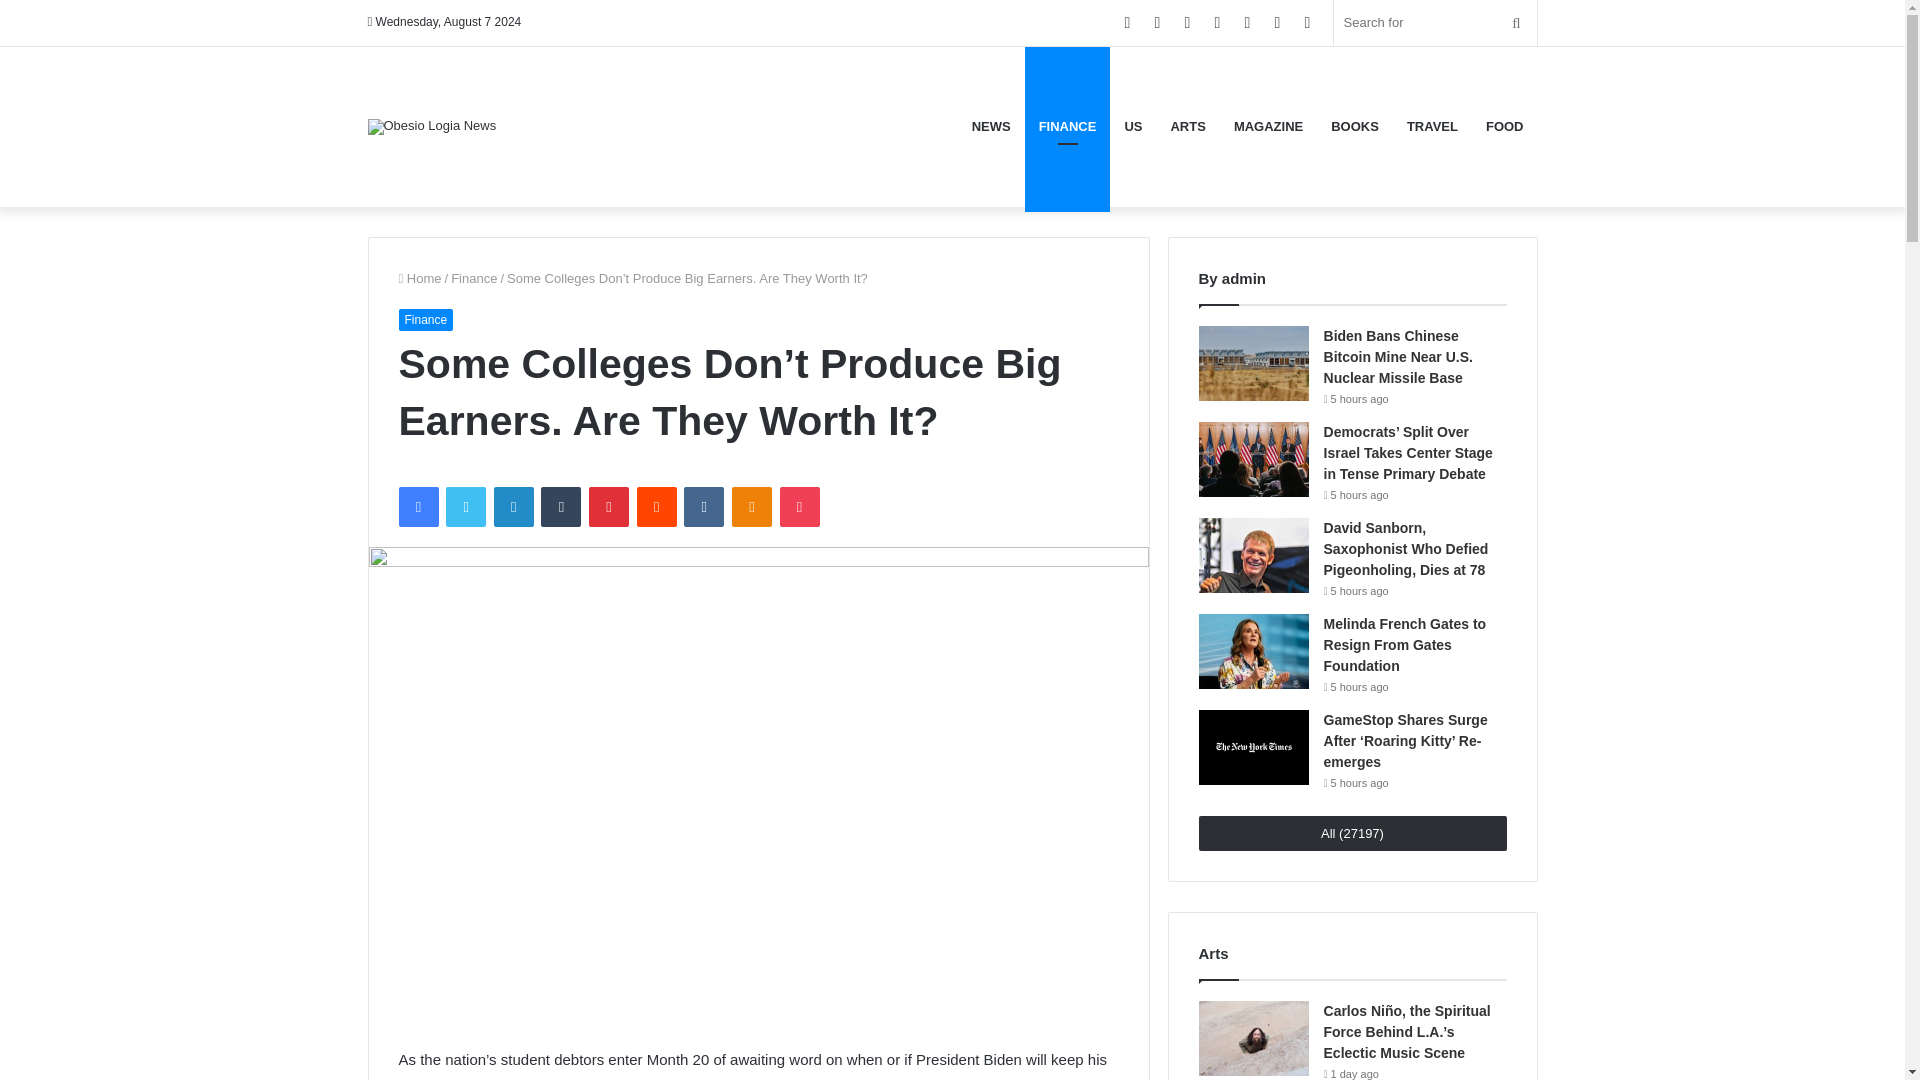 This screenshot has width=1920, height=1080. Describe the element at coordinates (1436, 23) in the screenshot. I see `Search for` at that location.